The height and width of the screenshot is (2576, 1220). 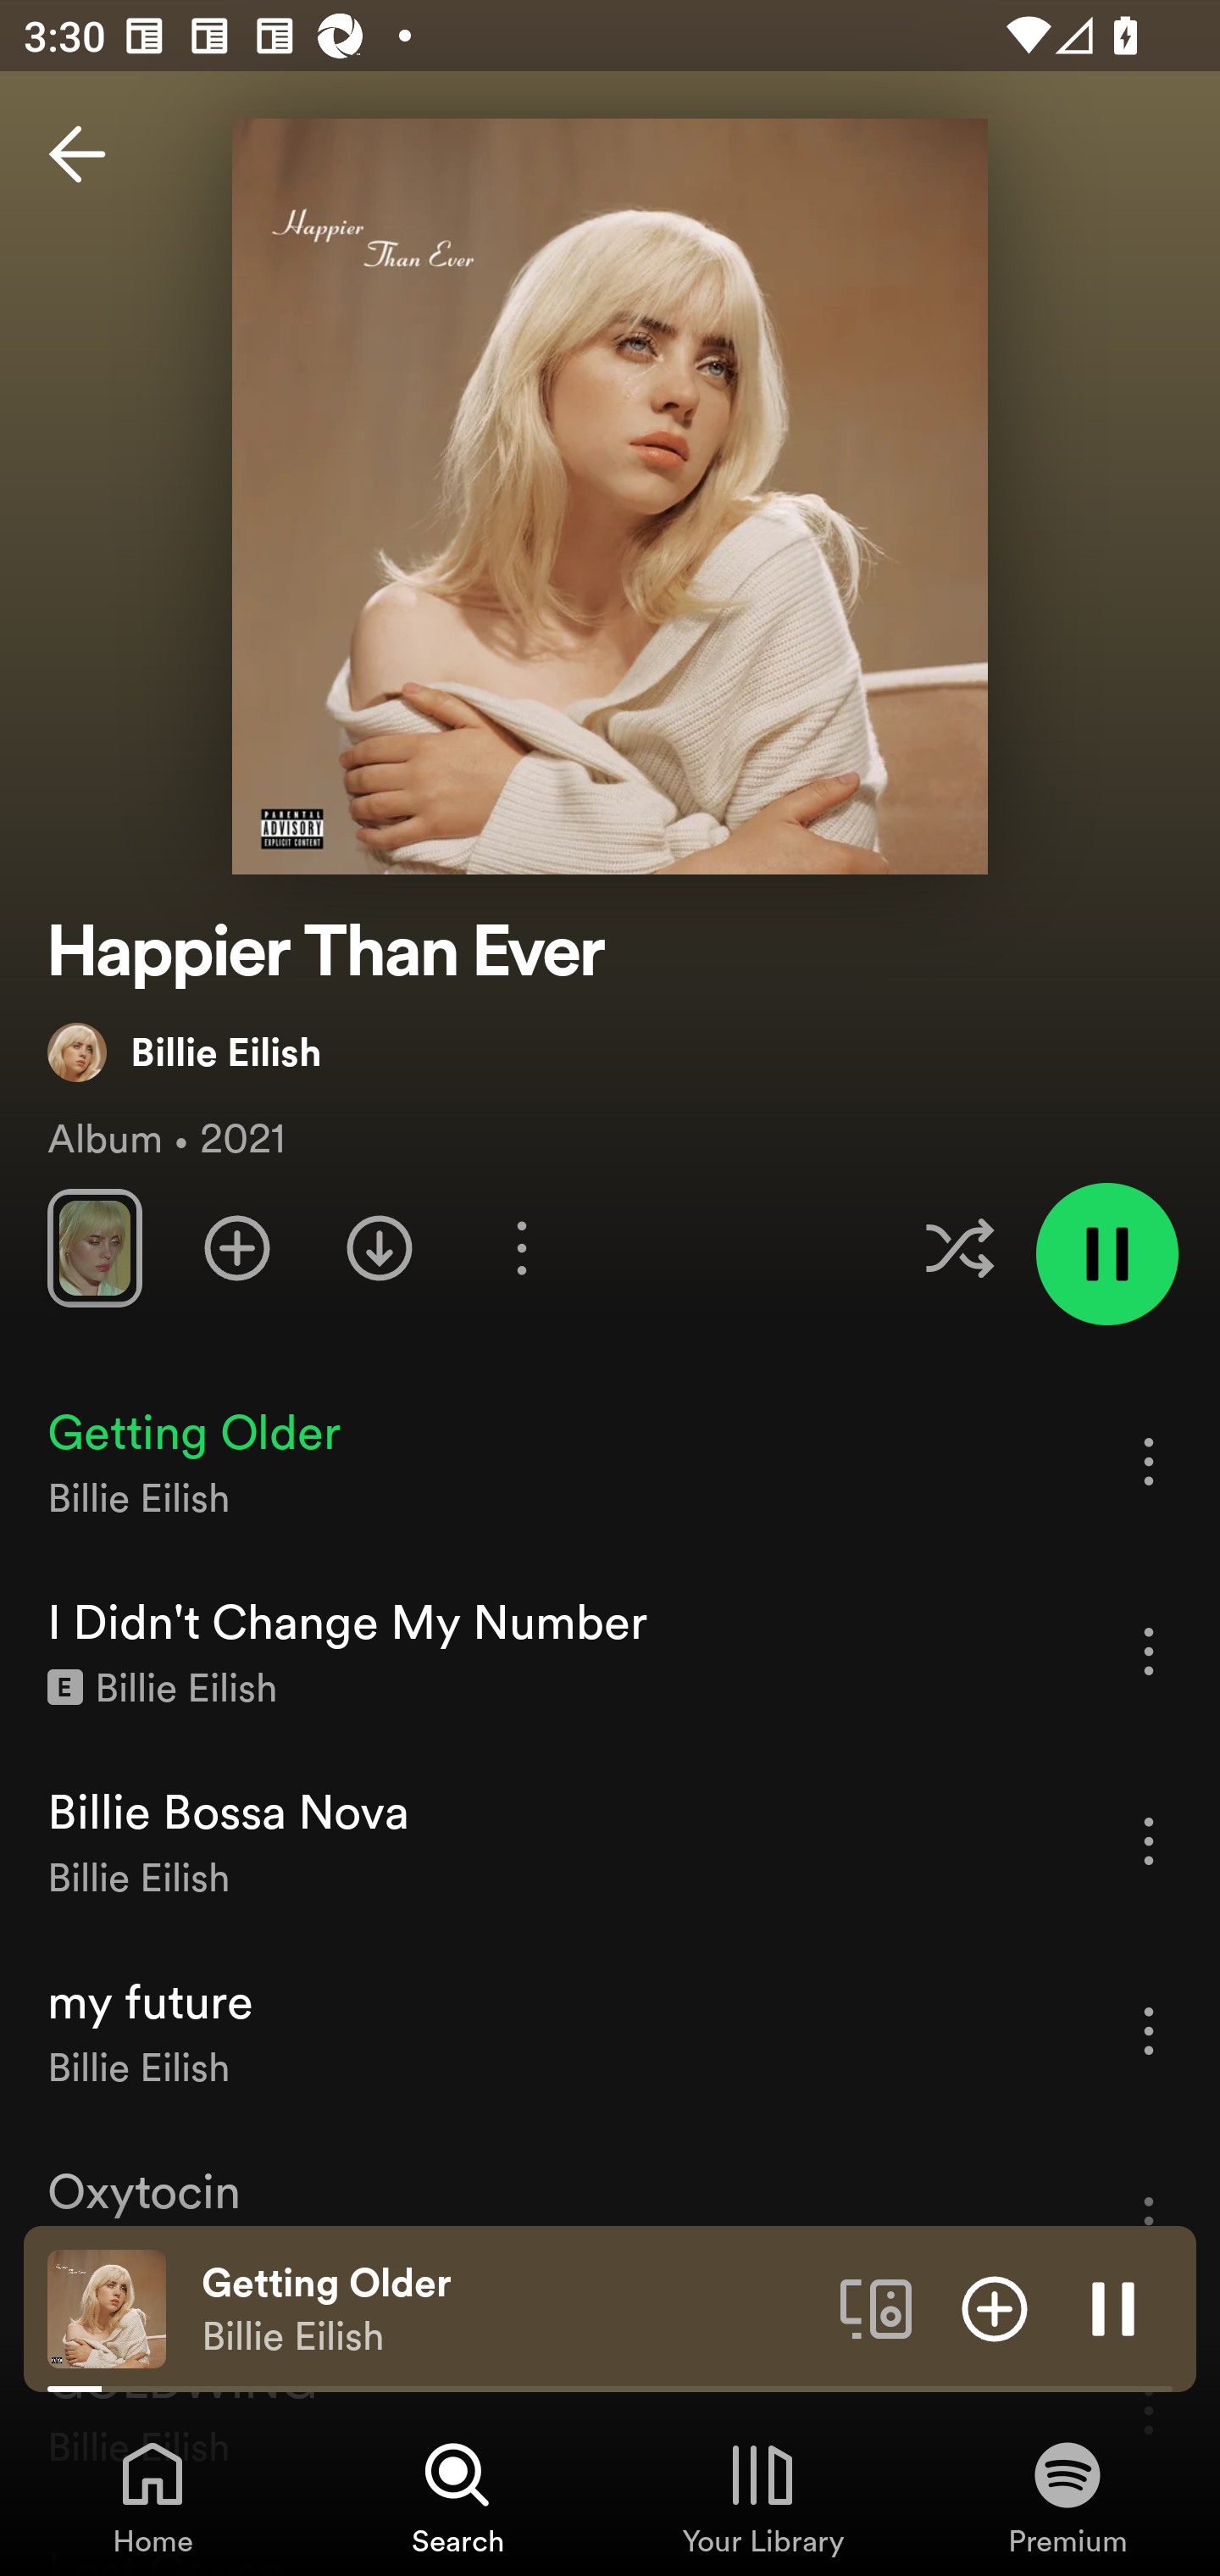 I want to click on More options for song my future, so click(x=1149, y=2030).